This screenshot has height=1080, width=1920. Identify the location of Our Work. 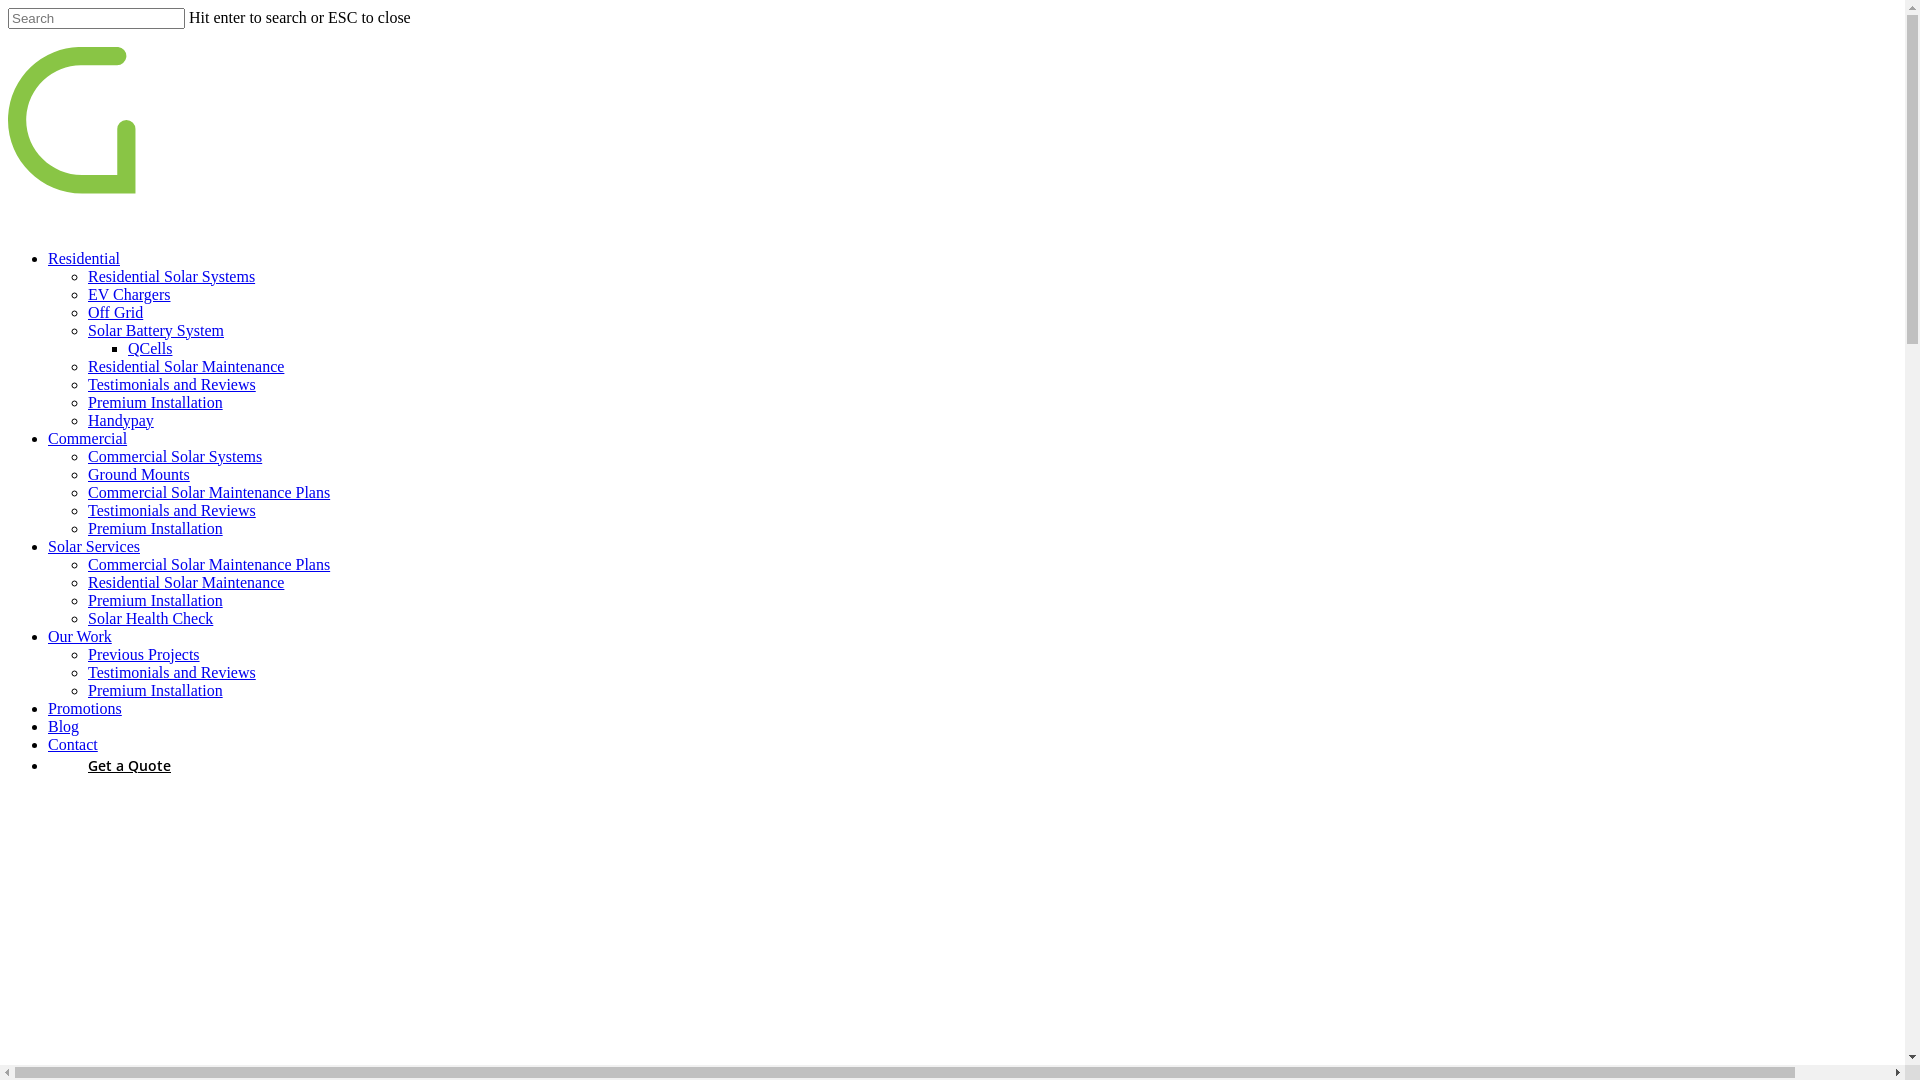
(80, 636).